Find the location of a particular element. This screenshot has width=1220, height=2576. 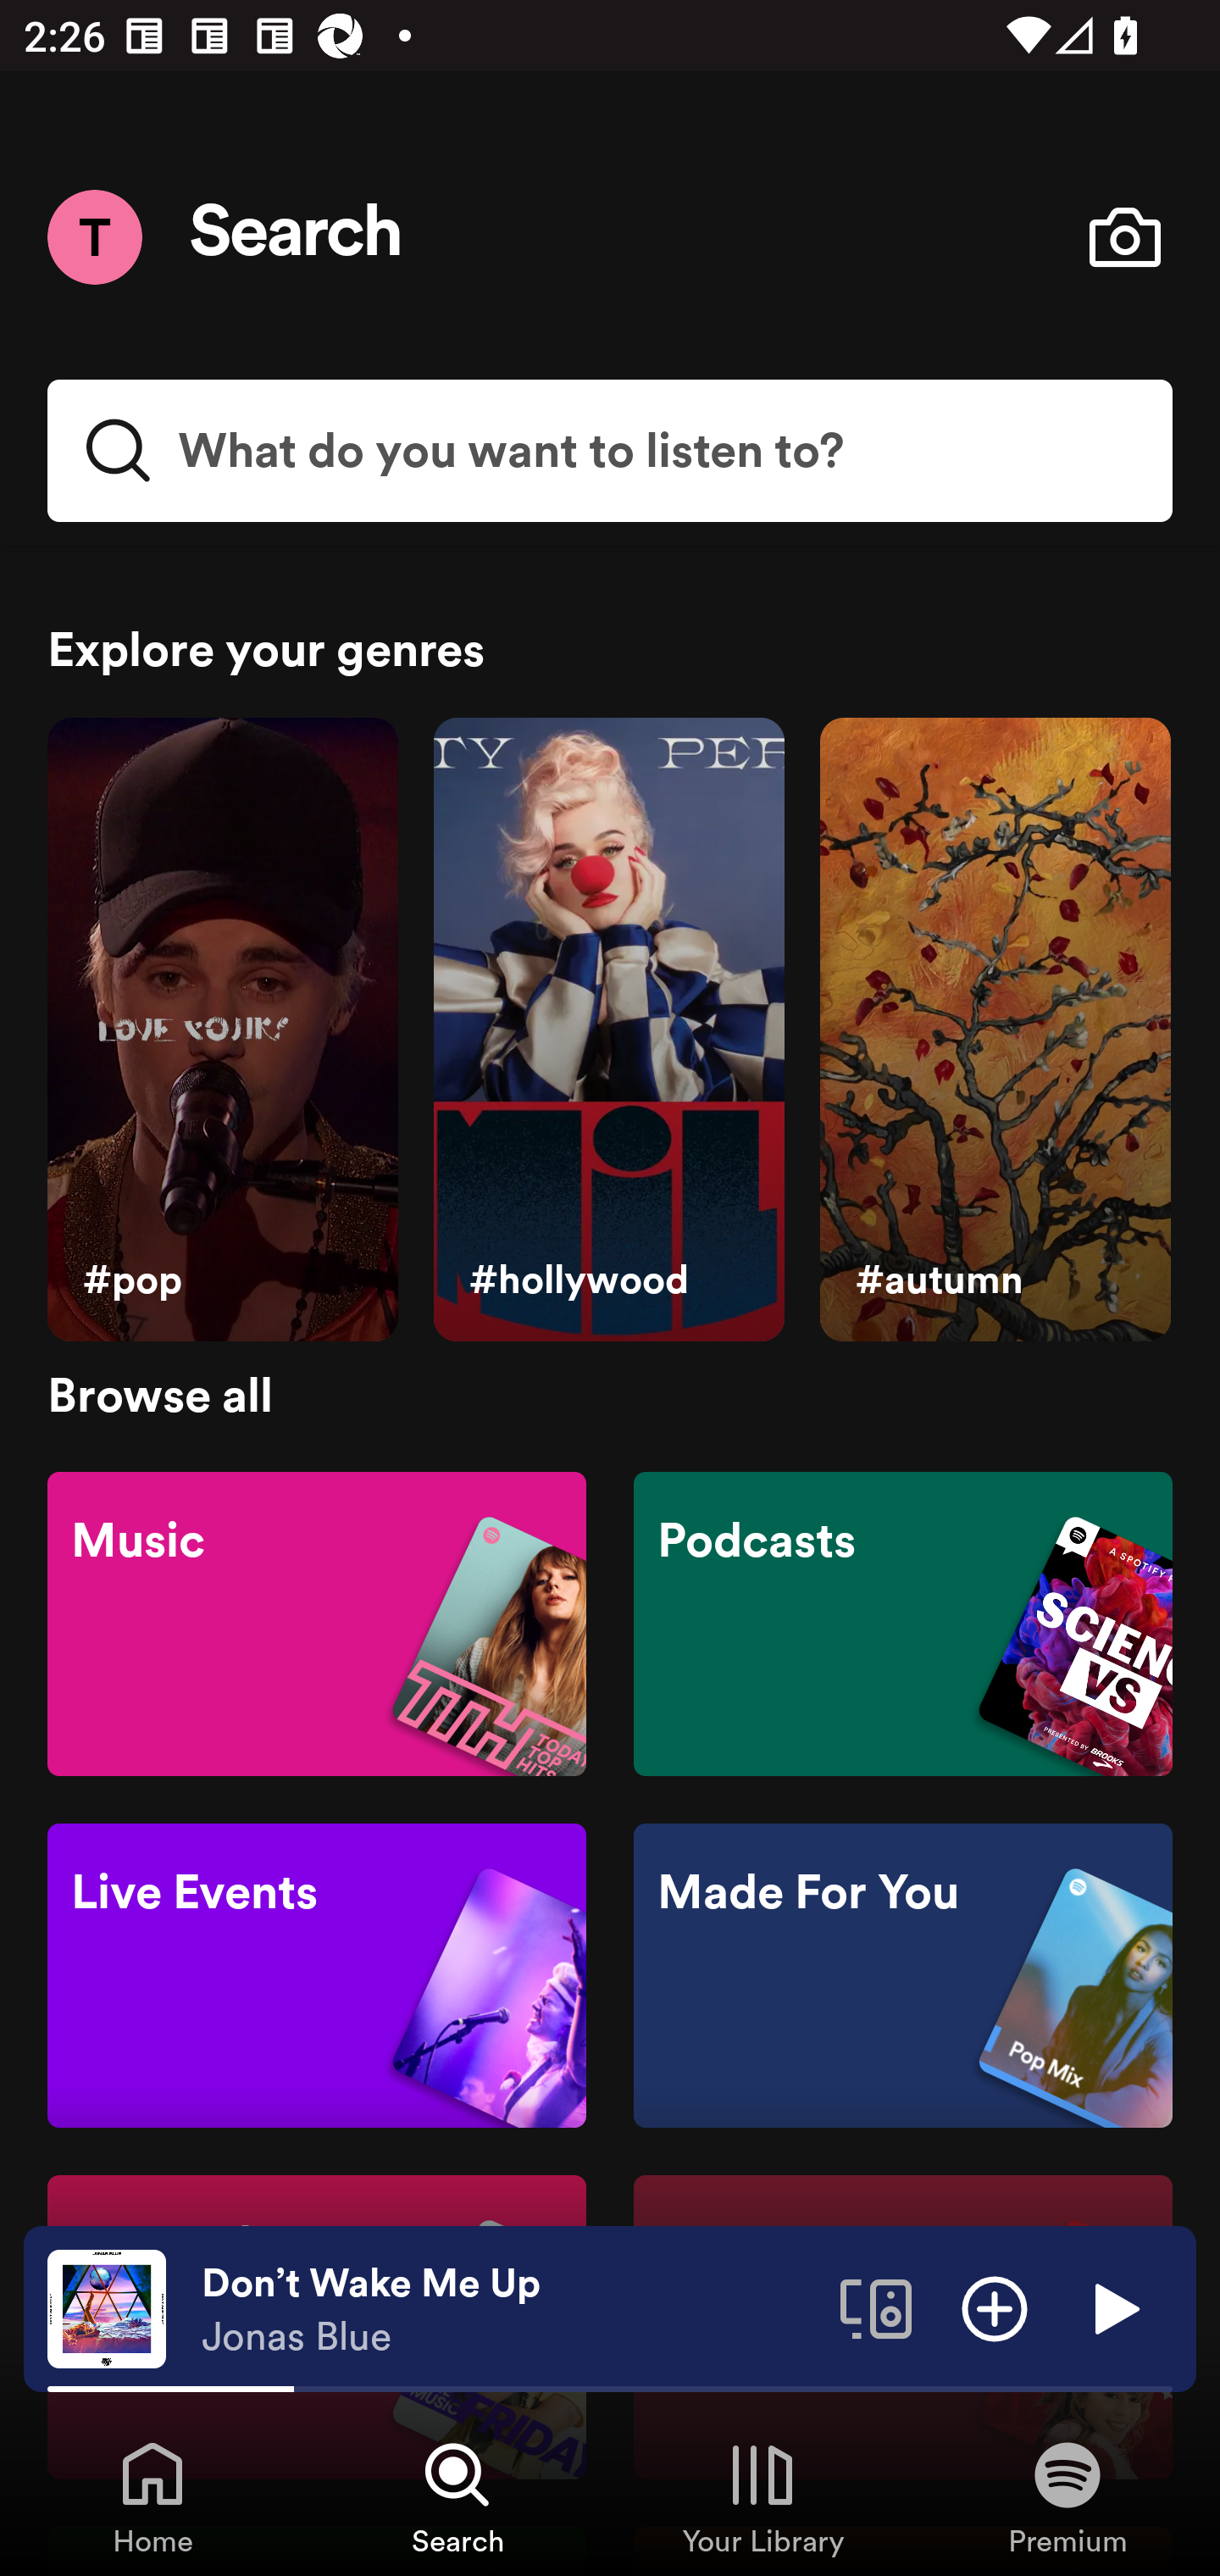

Music is located at coordinates (317, 1622).